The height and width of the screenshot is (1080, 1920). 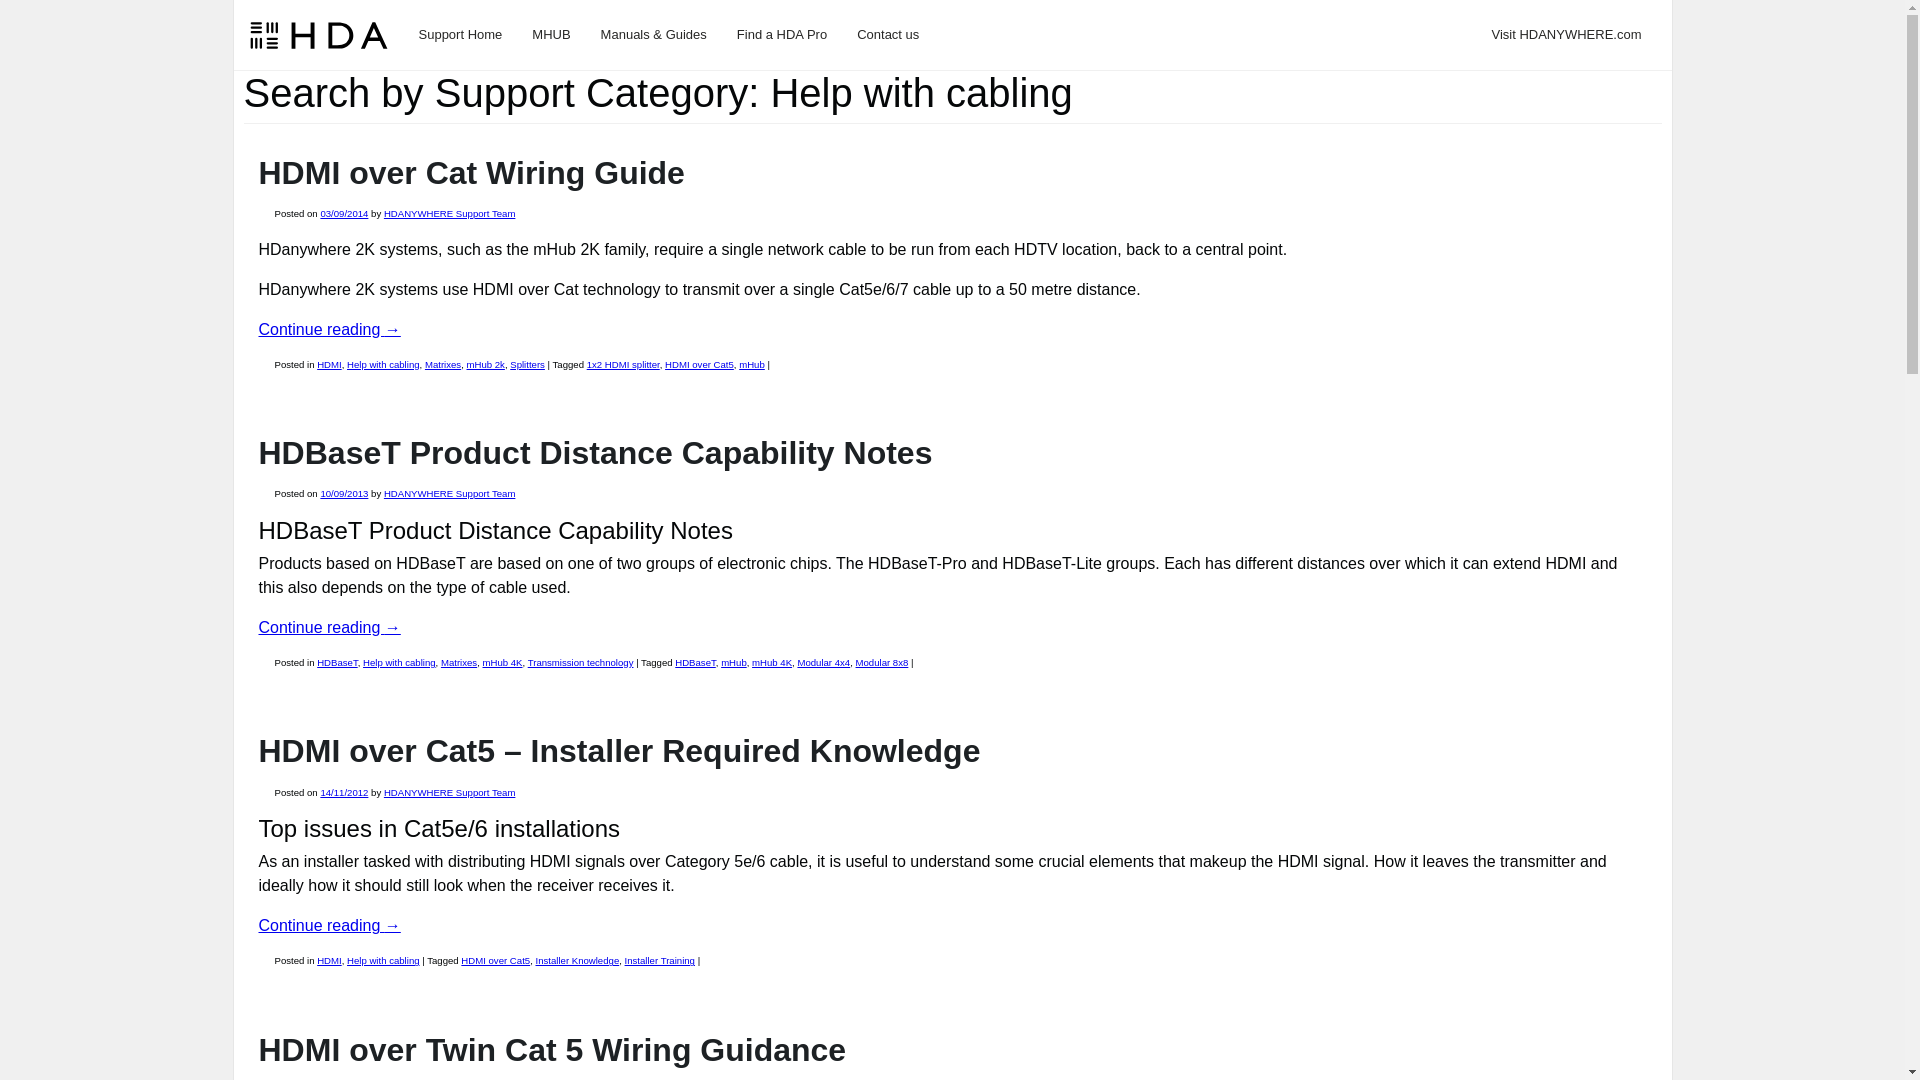 I want to click on Modular 4x4, so click(x=823, y=662).